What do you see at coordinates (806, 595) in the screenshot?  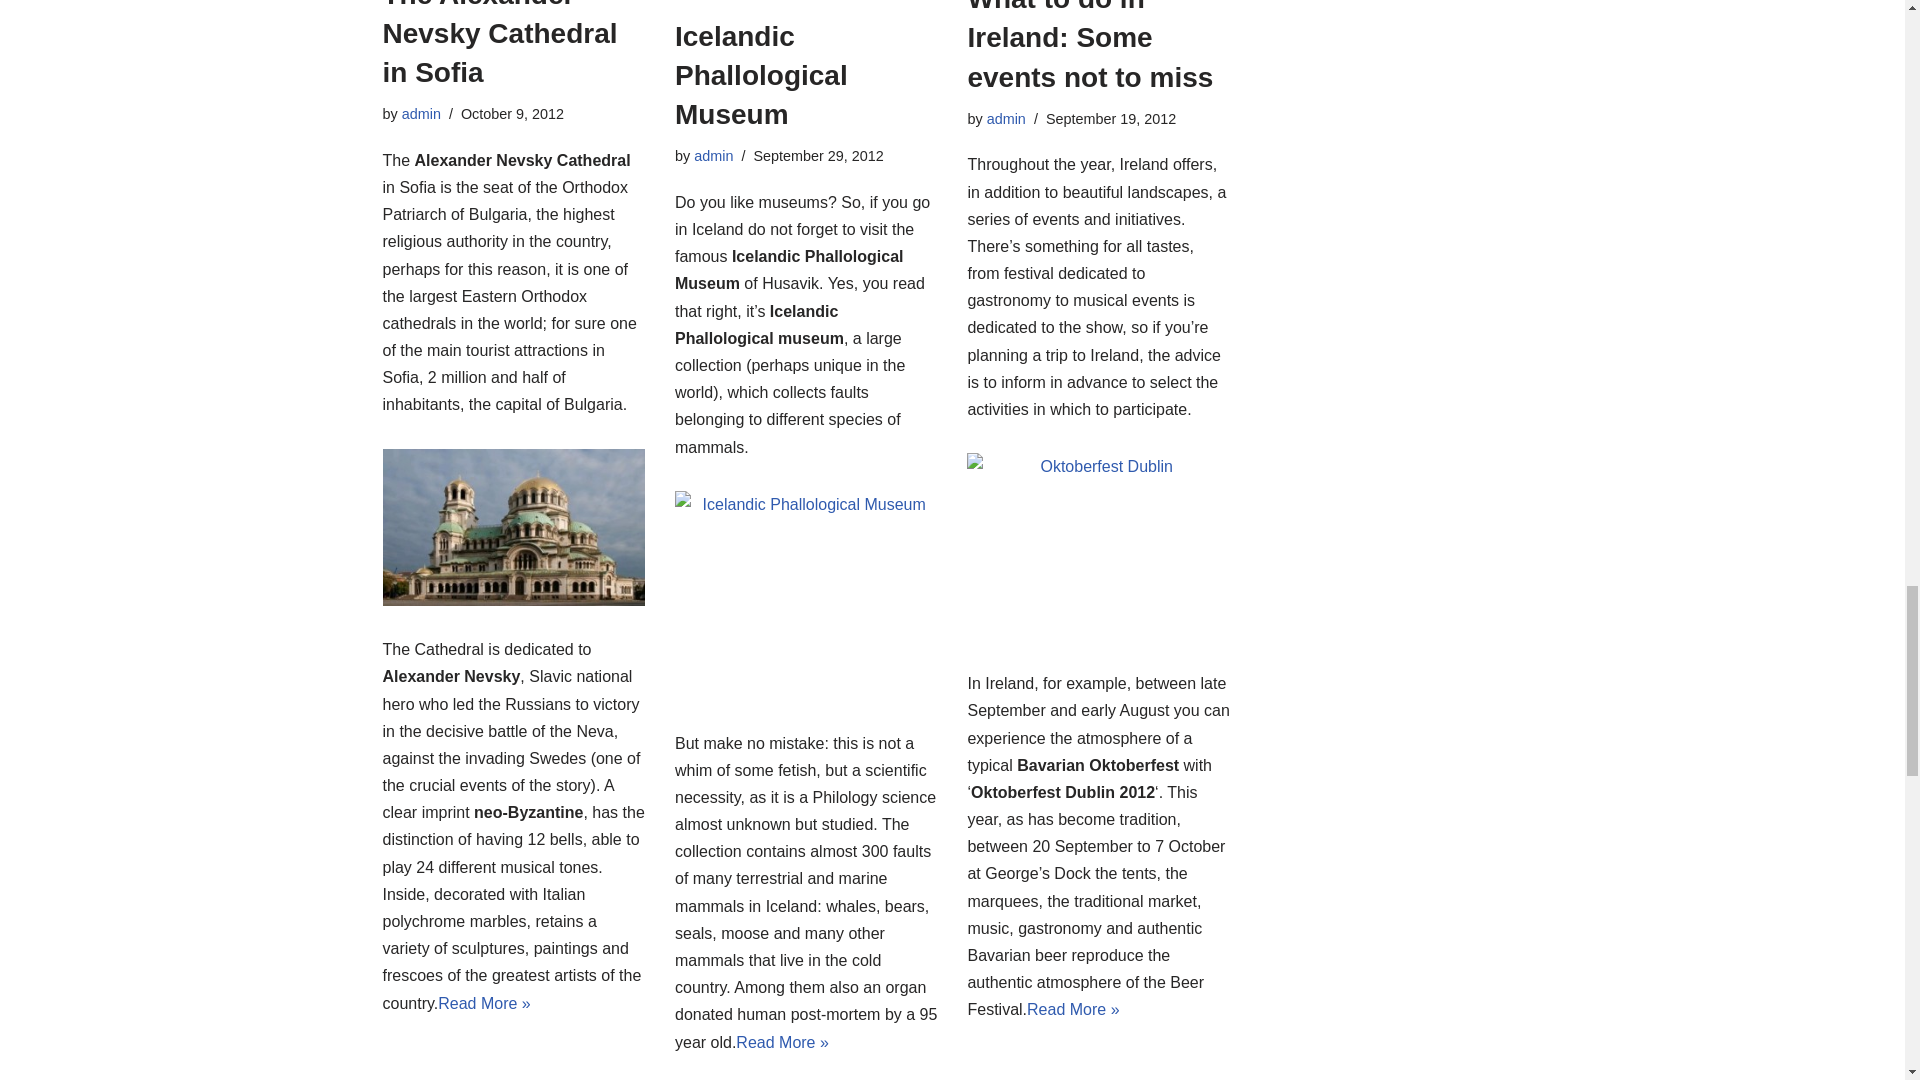 I see `Icelandic Phallological Museum` at bounding box center [806, 595].